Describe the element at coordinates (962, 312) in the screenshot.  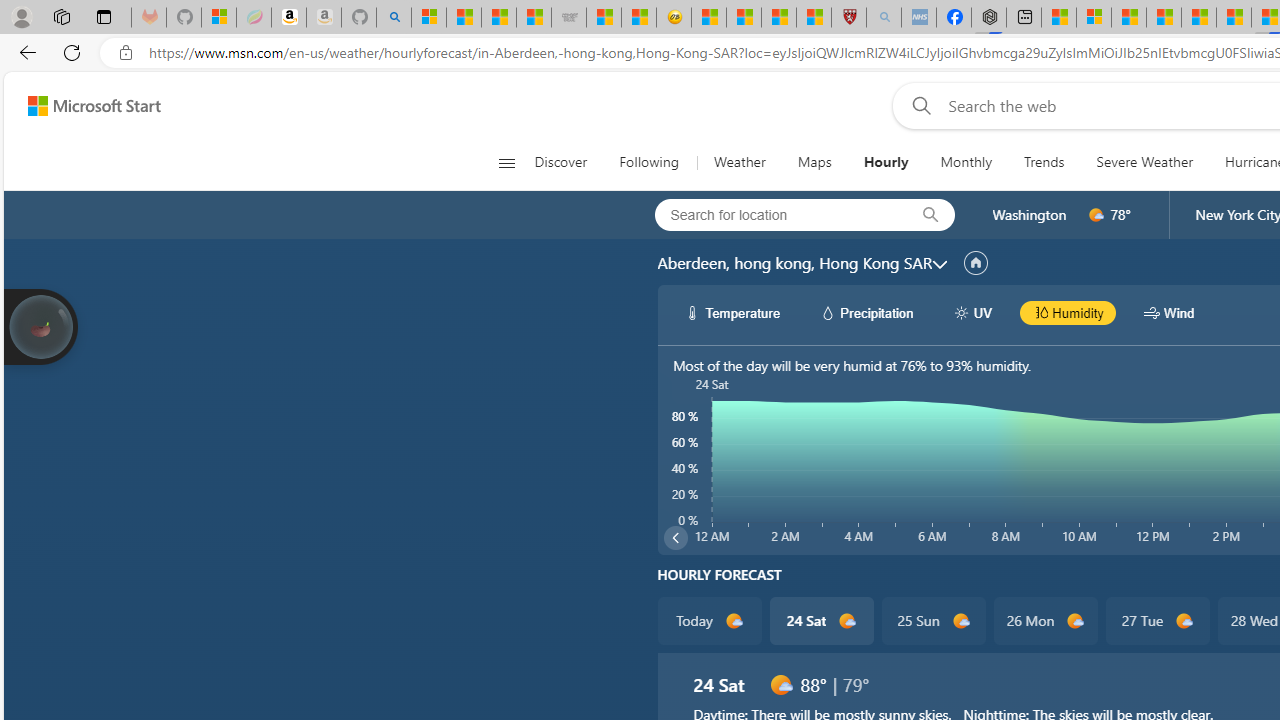
I see `hourlyChart/uvWhite` at that location.